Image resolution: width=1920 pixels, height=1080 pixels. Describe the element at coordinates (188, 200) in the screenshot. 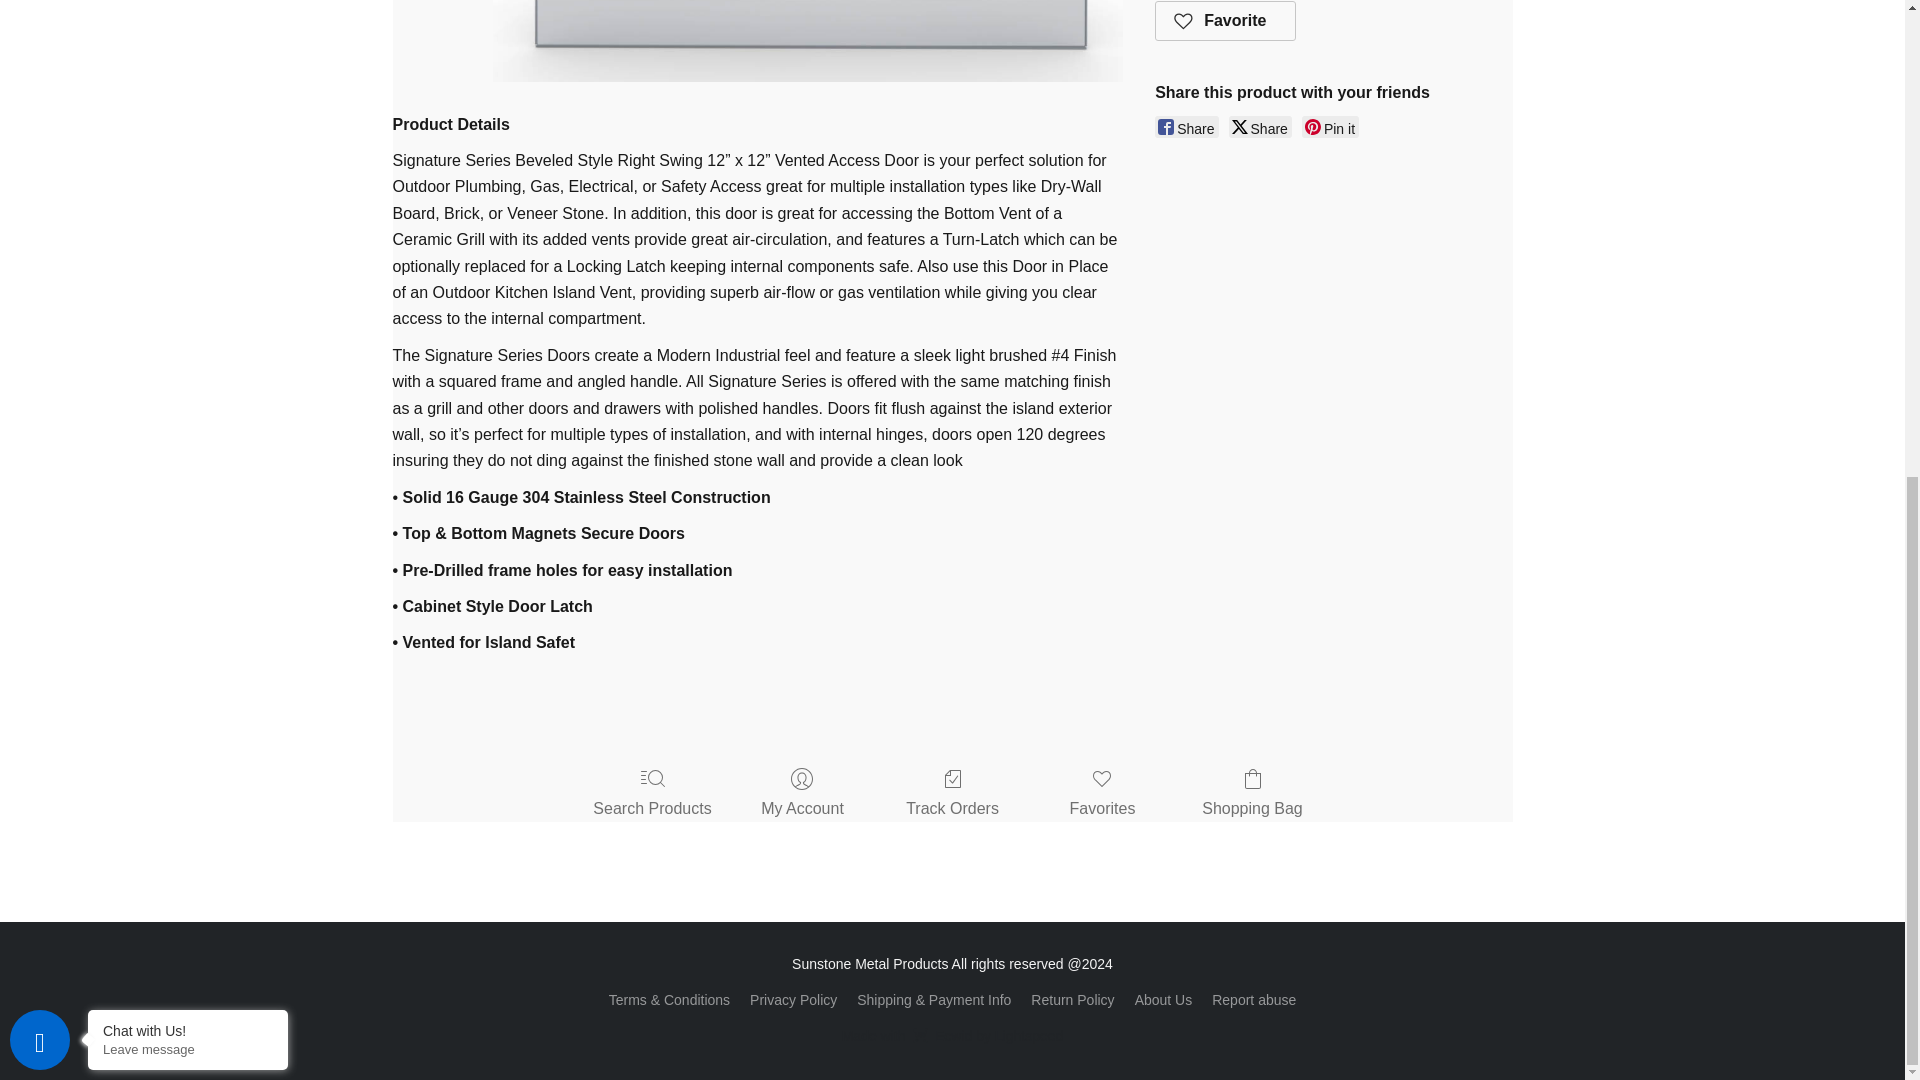

I see `Leave message` at that location.